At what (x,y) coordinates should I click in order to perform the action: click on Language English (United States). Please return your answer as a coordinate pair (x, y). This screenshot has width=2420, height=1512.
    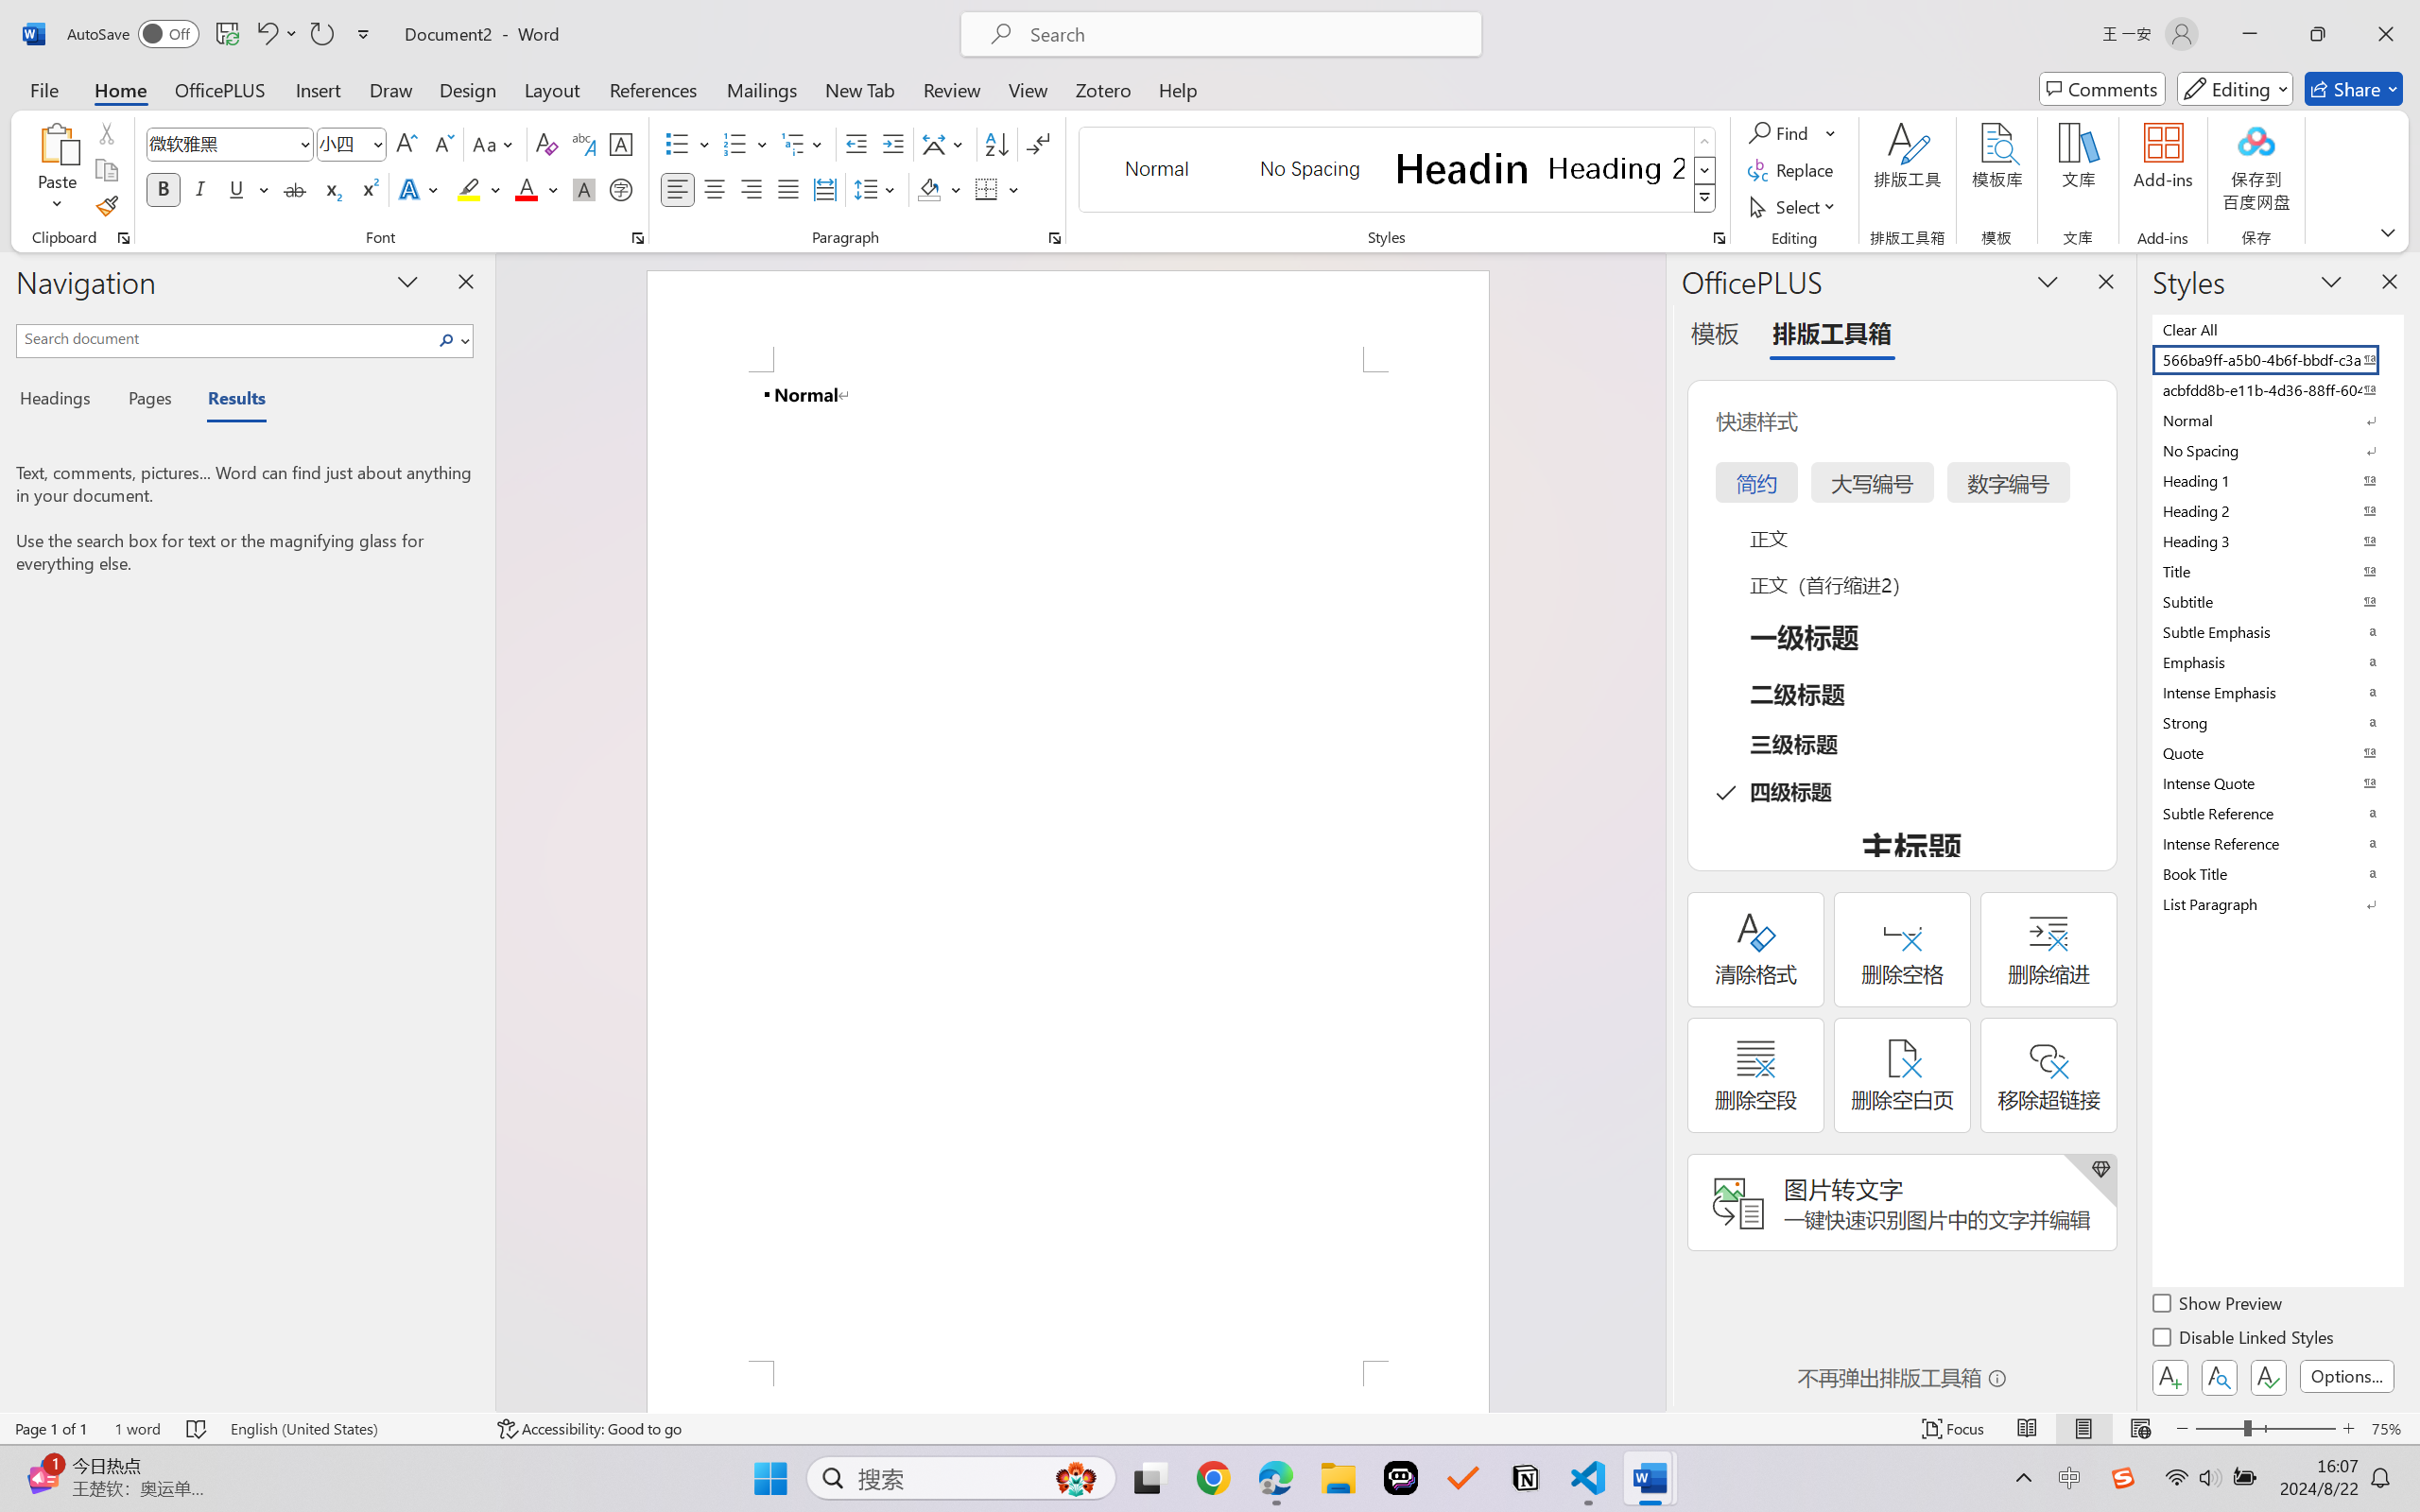
    Looking at the image, I should click on (350, 1429).